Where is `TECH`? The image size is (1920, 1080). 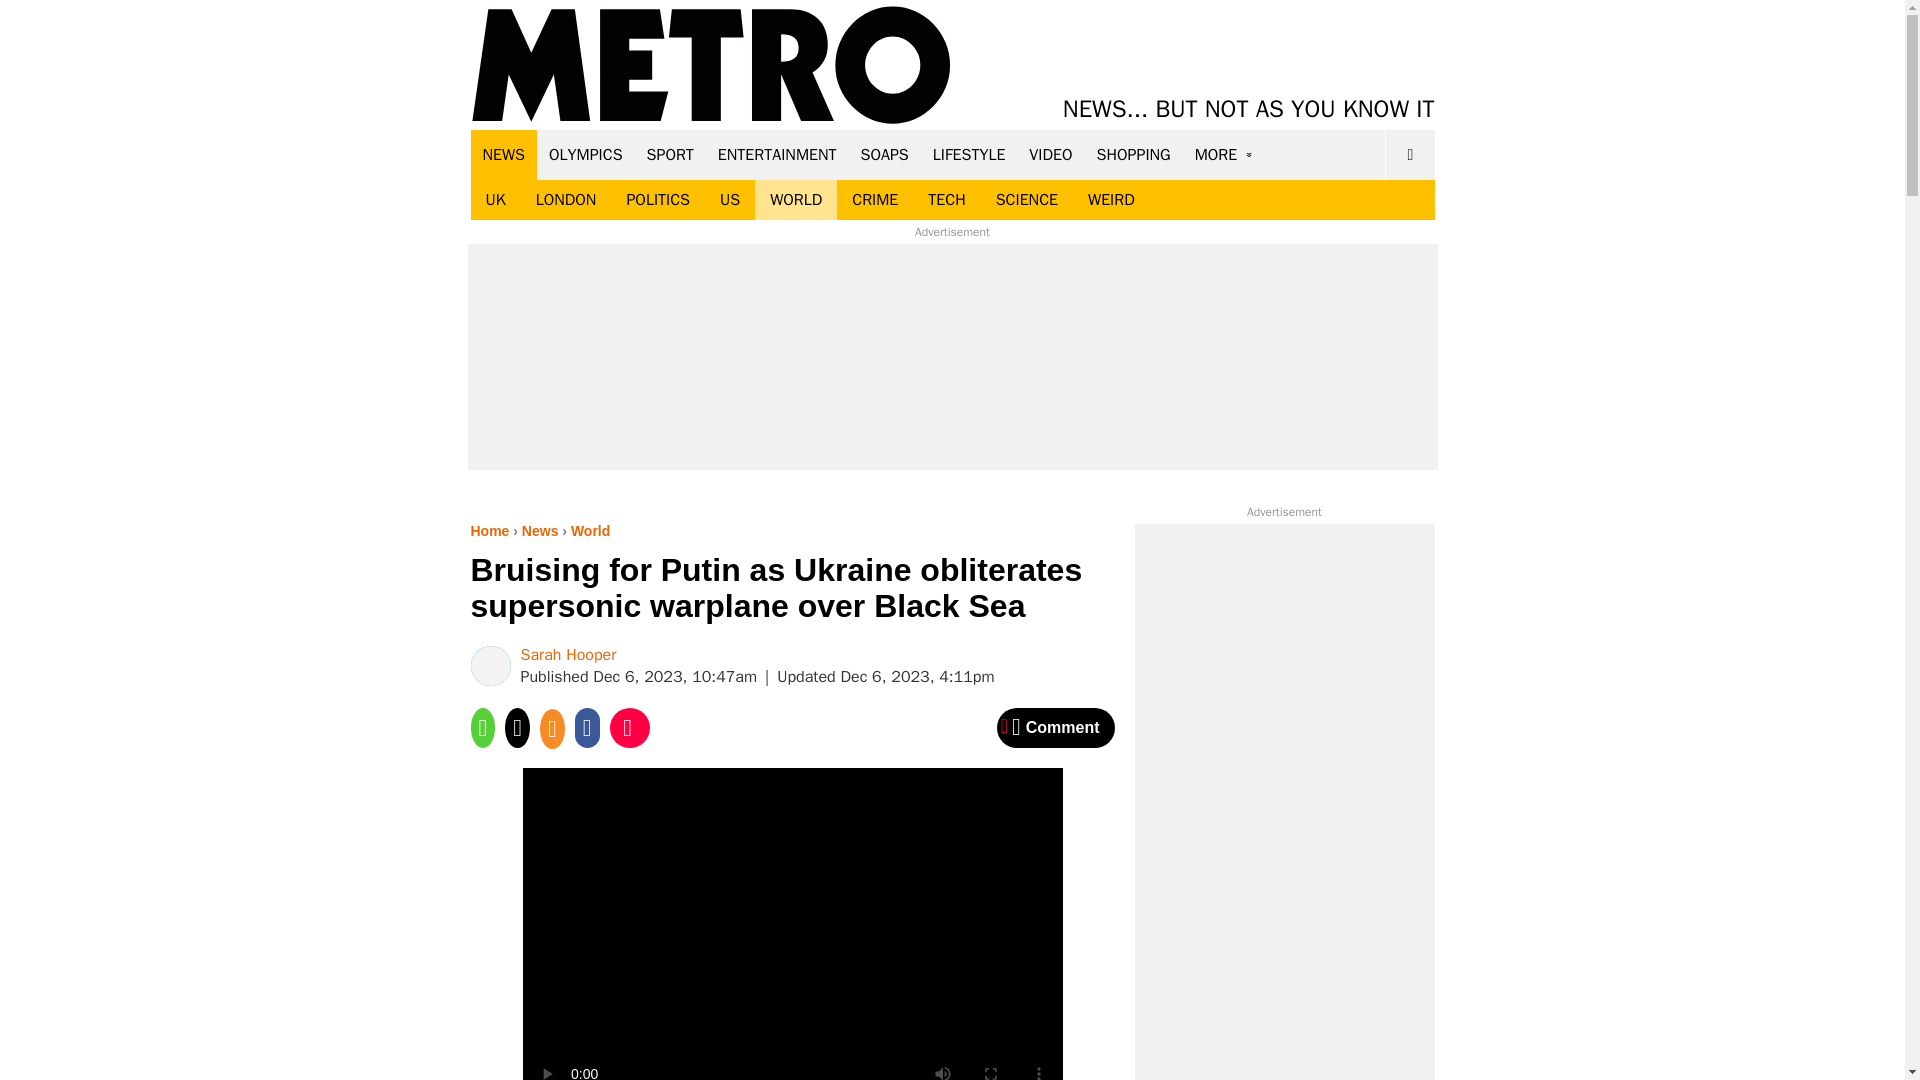
TECH is located at coordinates (946, 200).